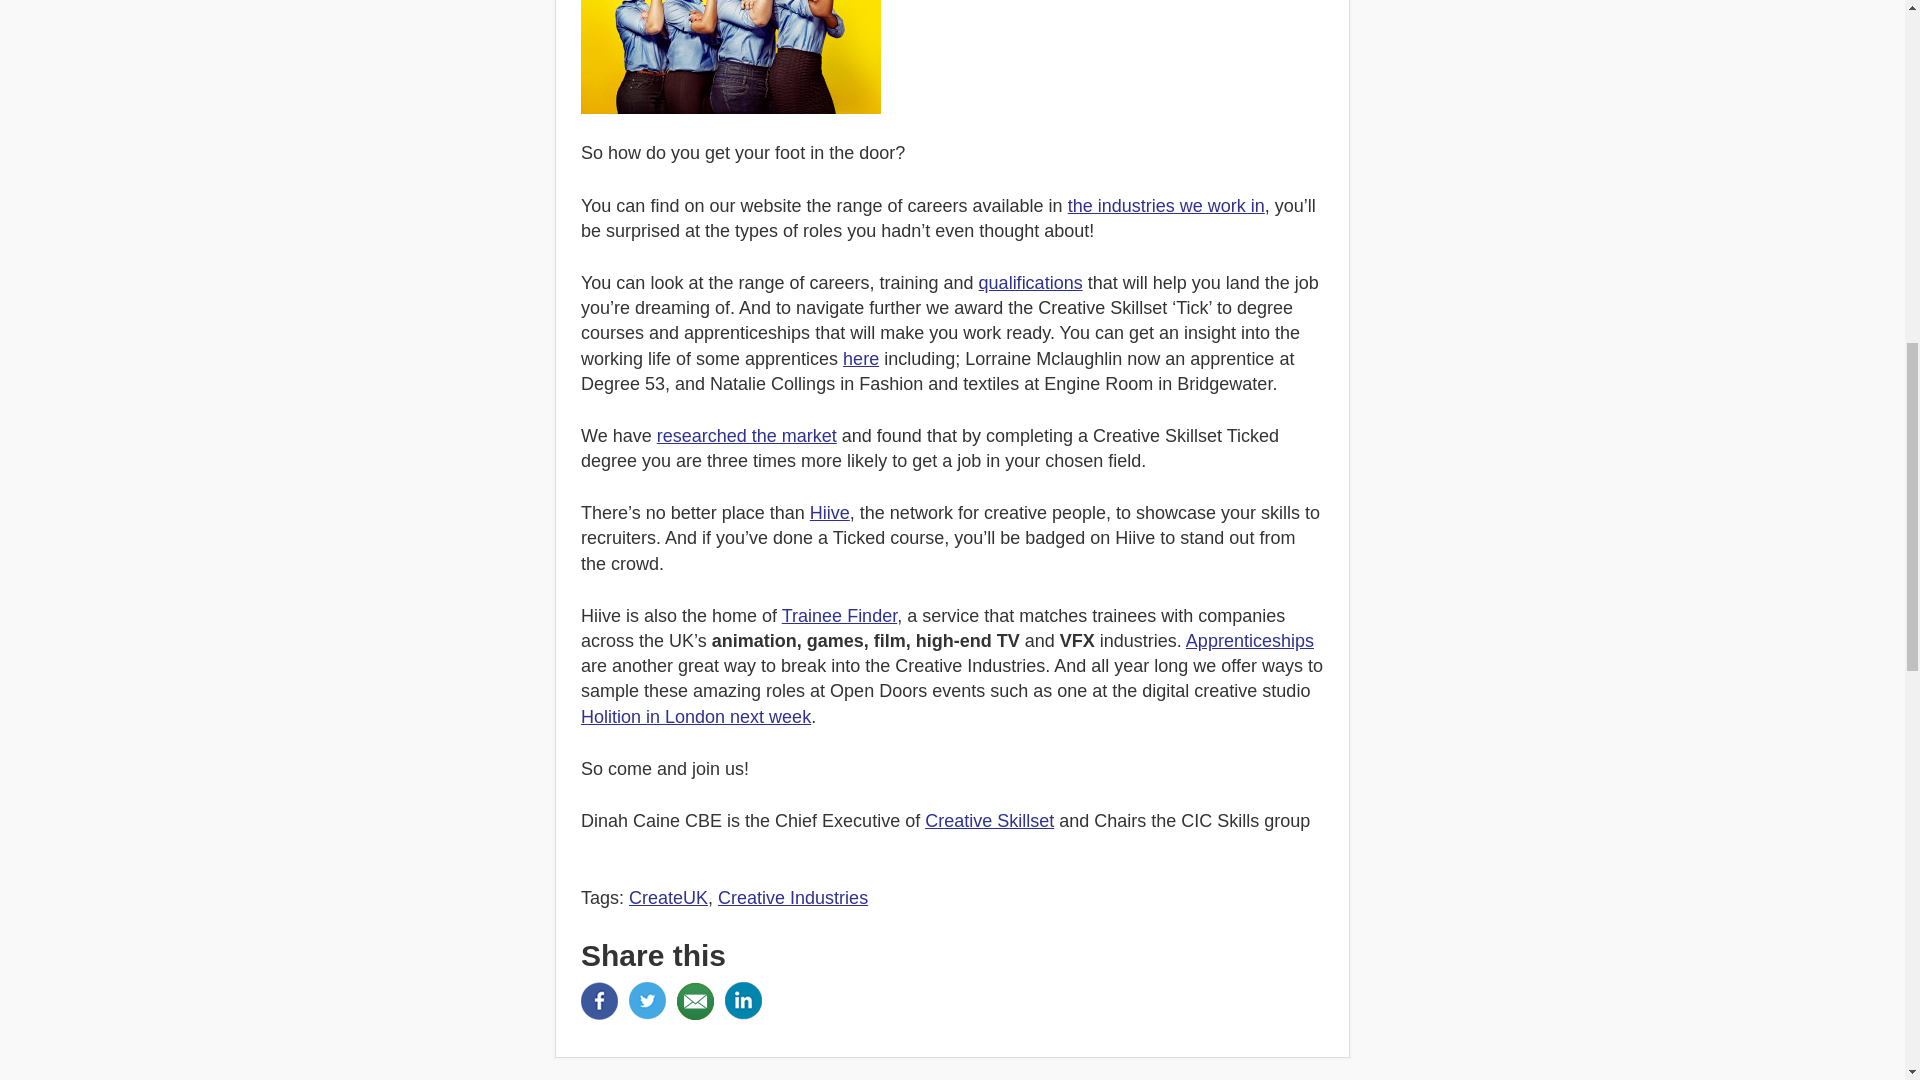 The width and height of the screenshot is (1920, 1080). What do you see at coordinates (1030, 282) in the screenshot?
I see `qualifications` at bounding box center [1030, 282].